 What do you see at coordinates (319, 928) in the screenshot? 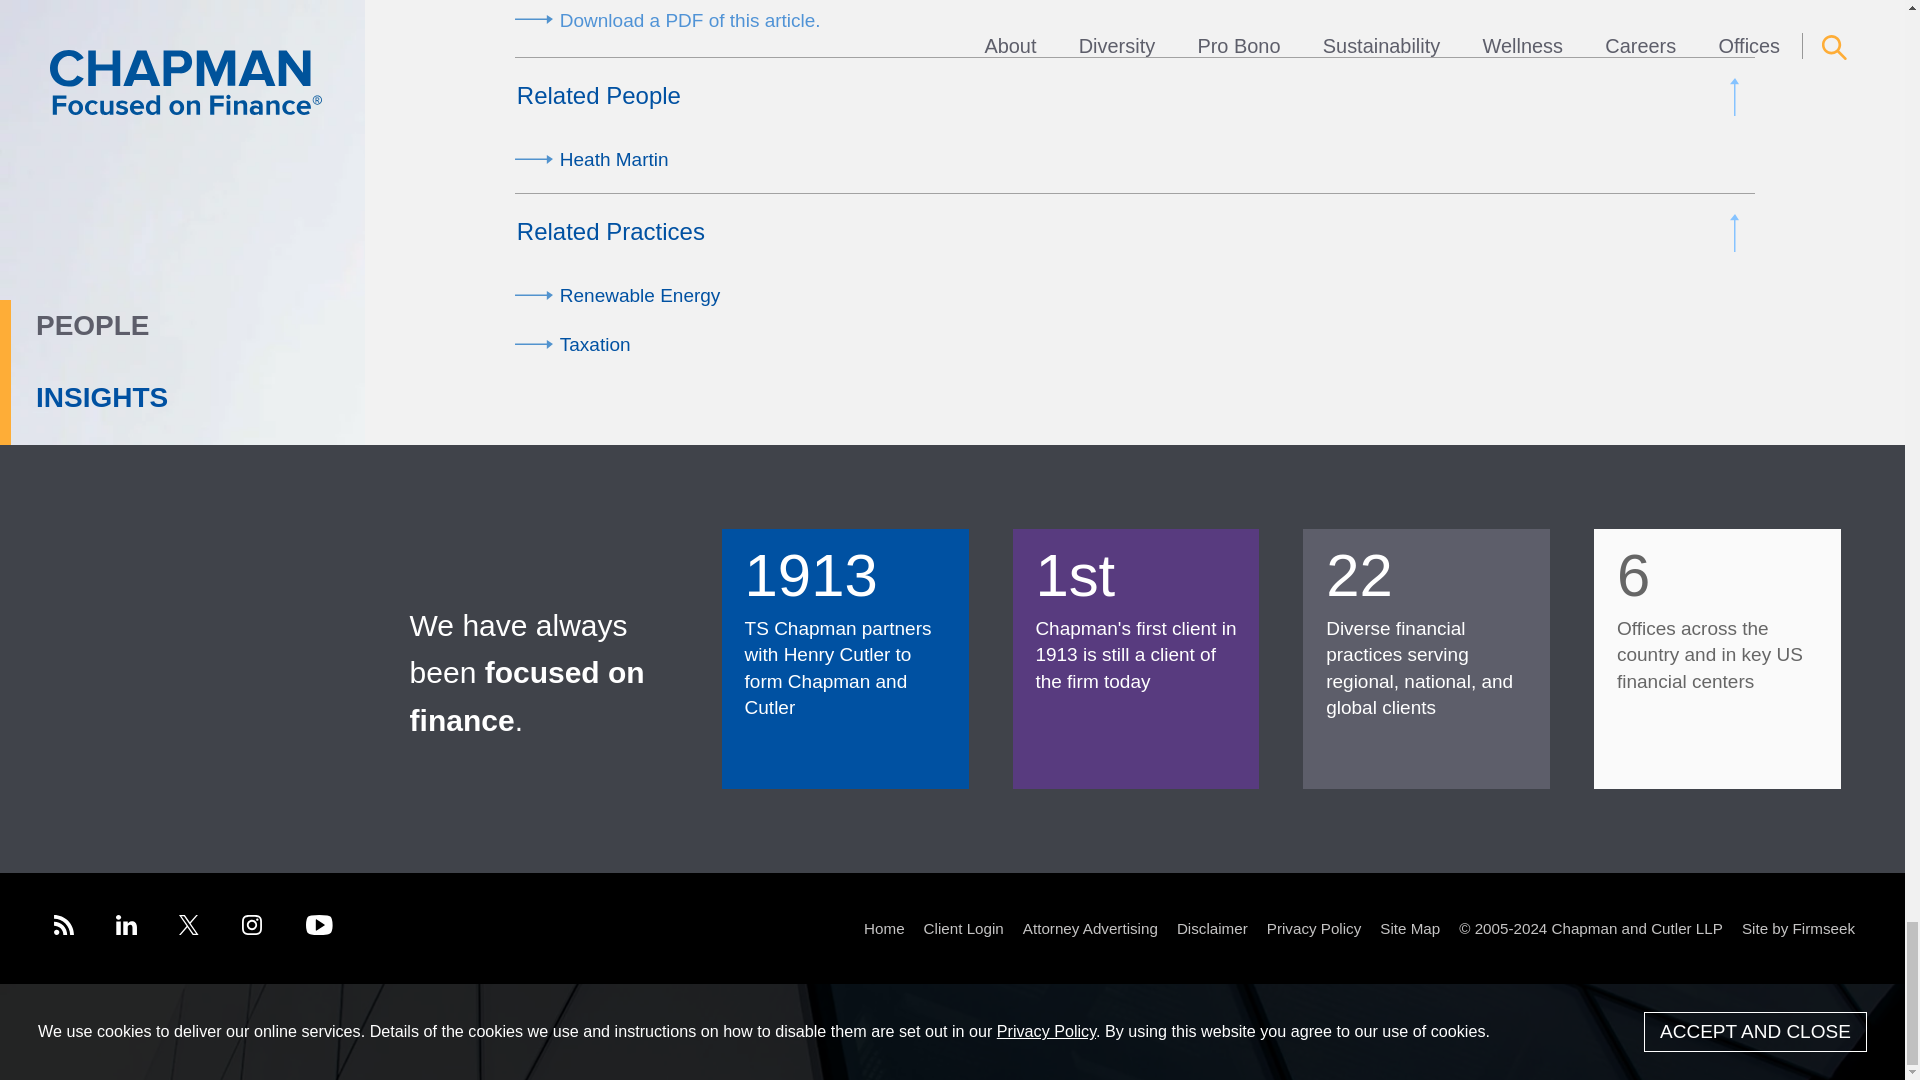
I see `youtube Icon` at bounding box center [319, 928].